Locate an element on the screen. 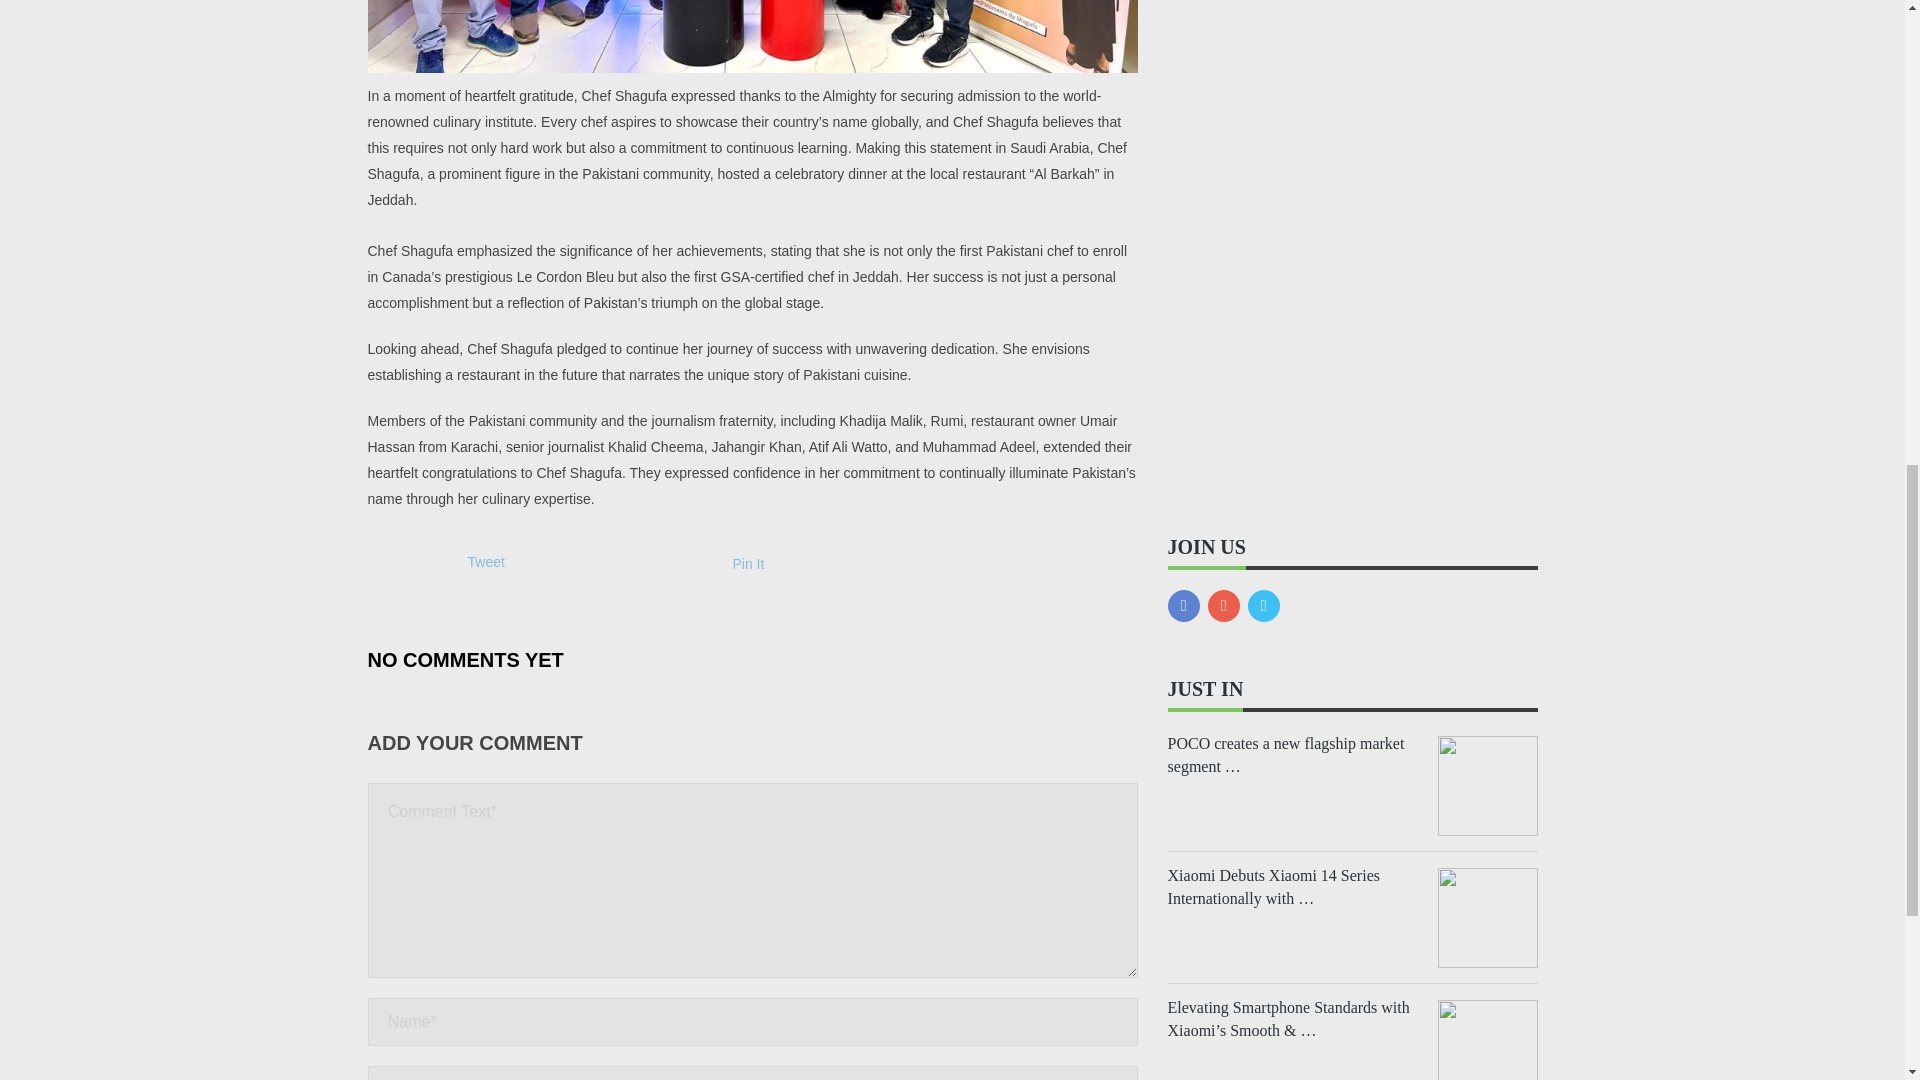 Image resolution: width=1920 pixels, height=1080 pixels. Pin It is located at coordinates (748, 564).